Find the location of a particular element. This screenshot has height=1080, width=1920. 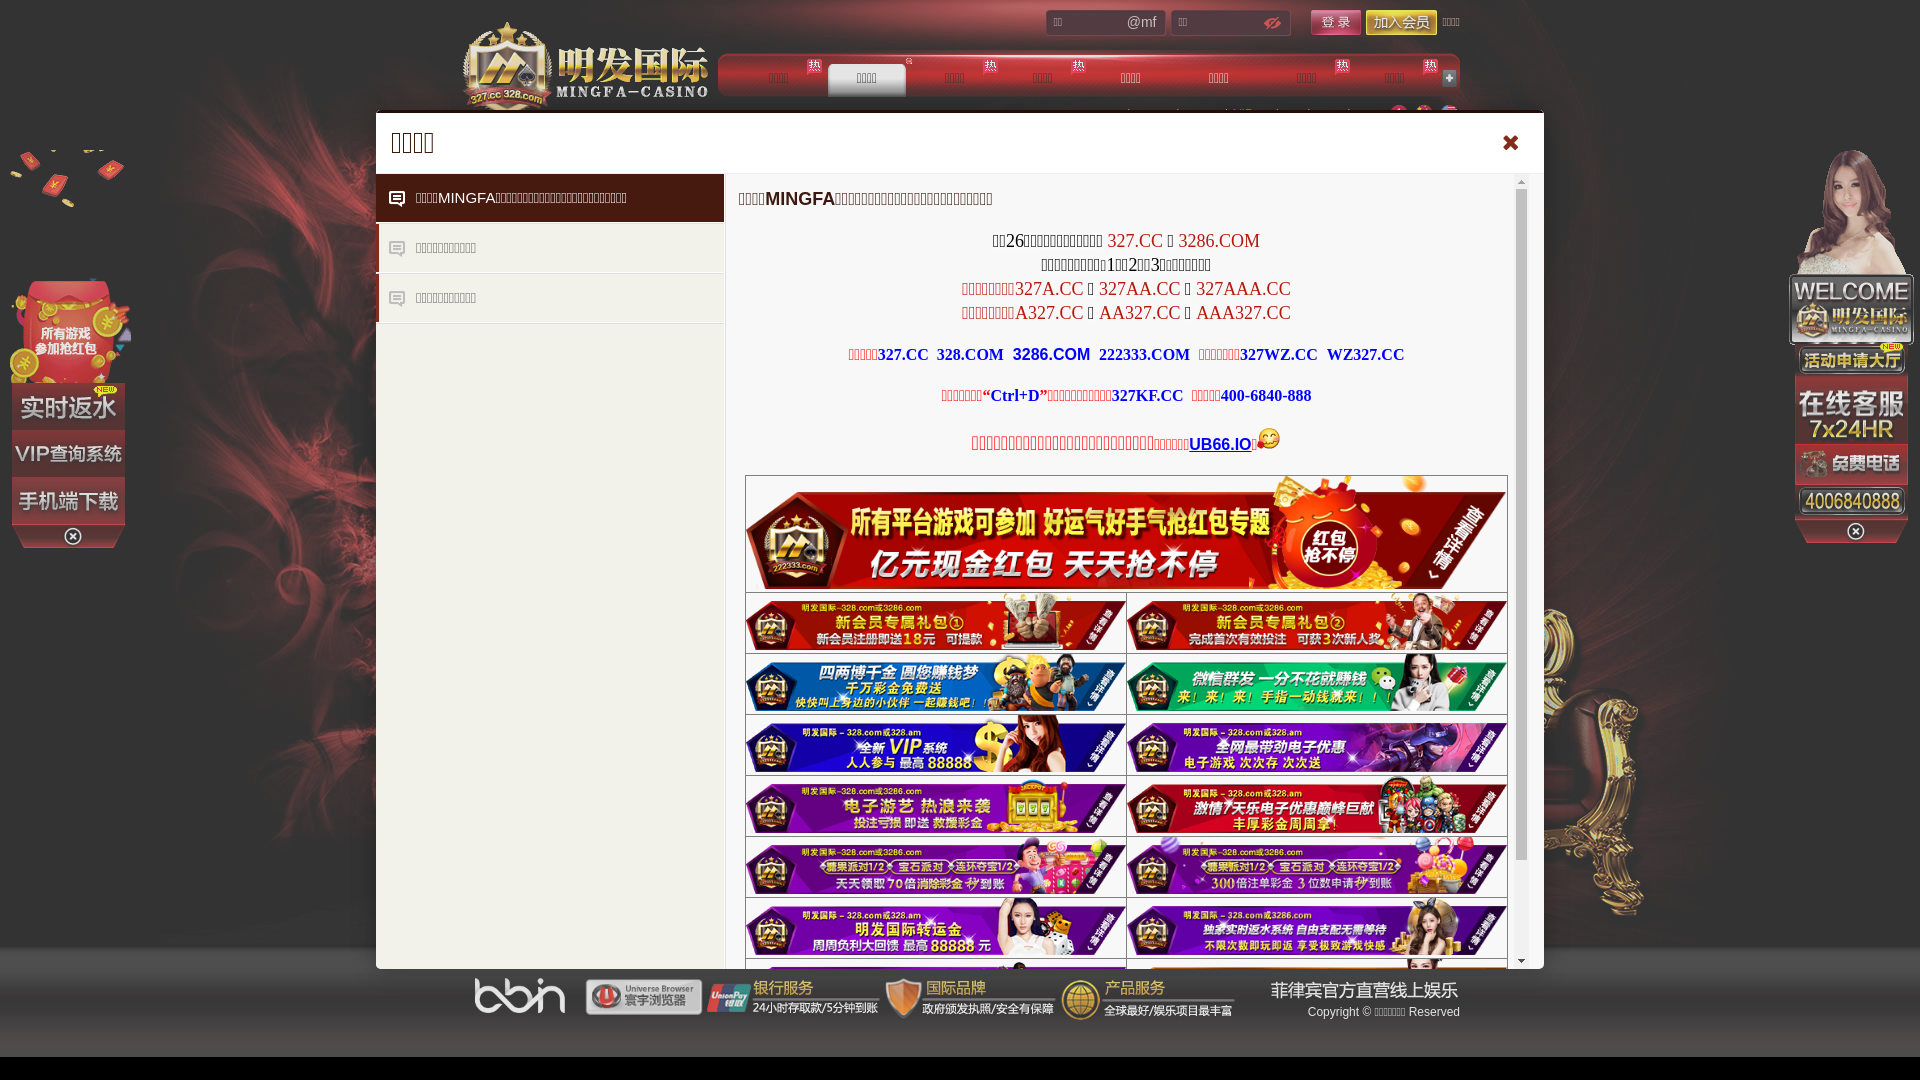

327KF.CC is located at coordinates (1148, 396).